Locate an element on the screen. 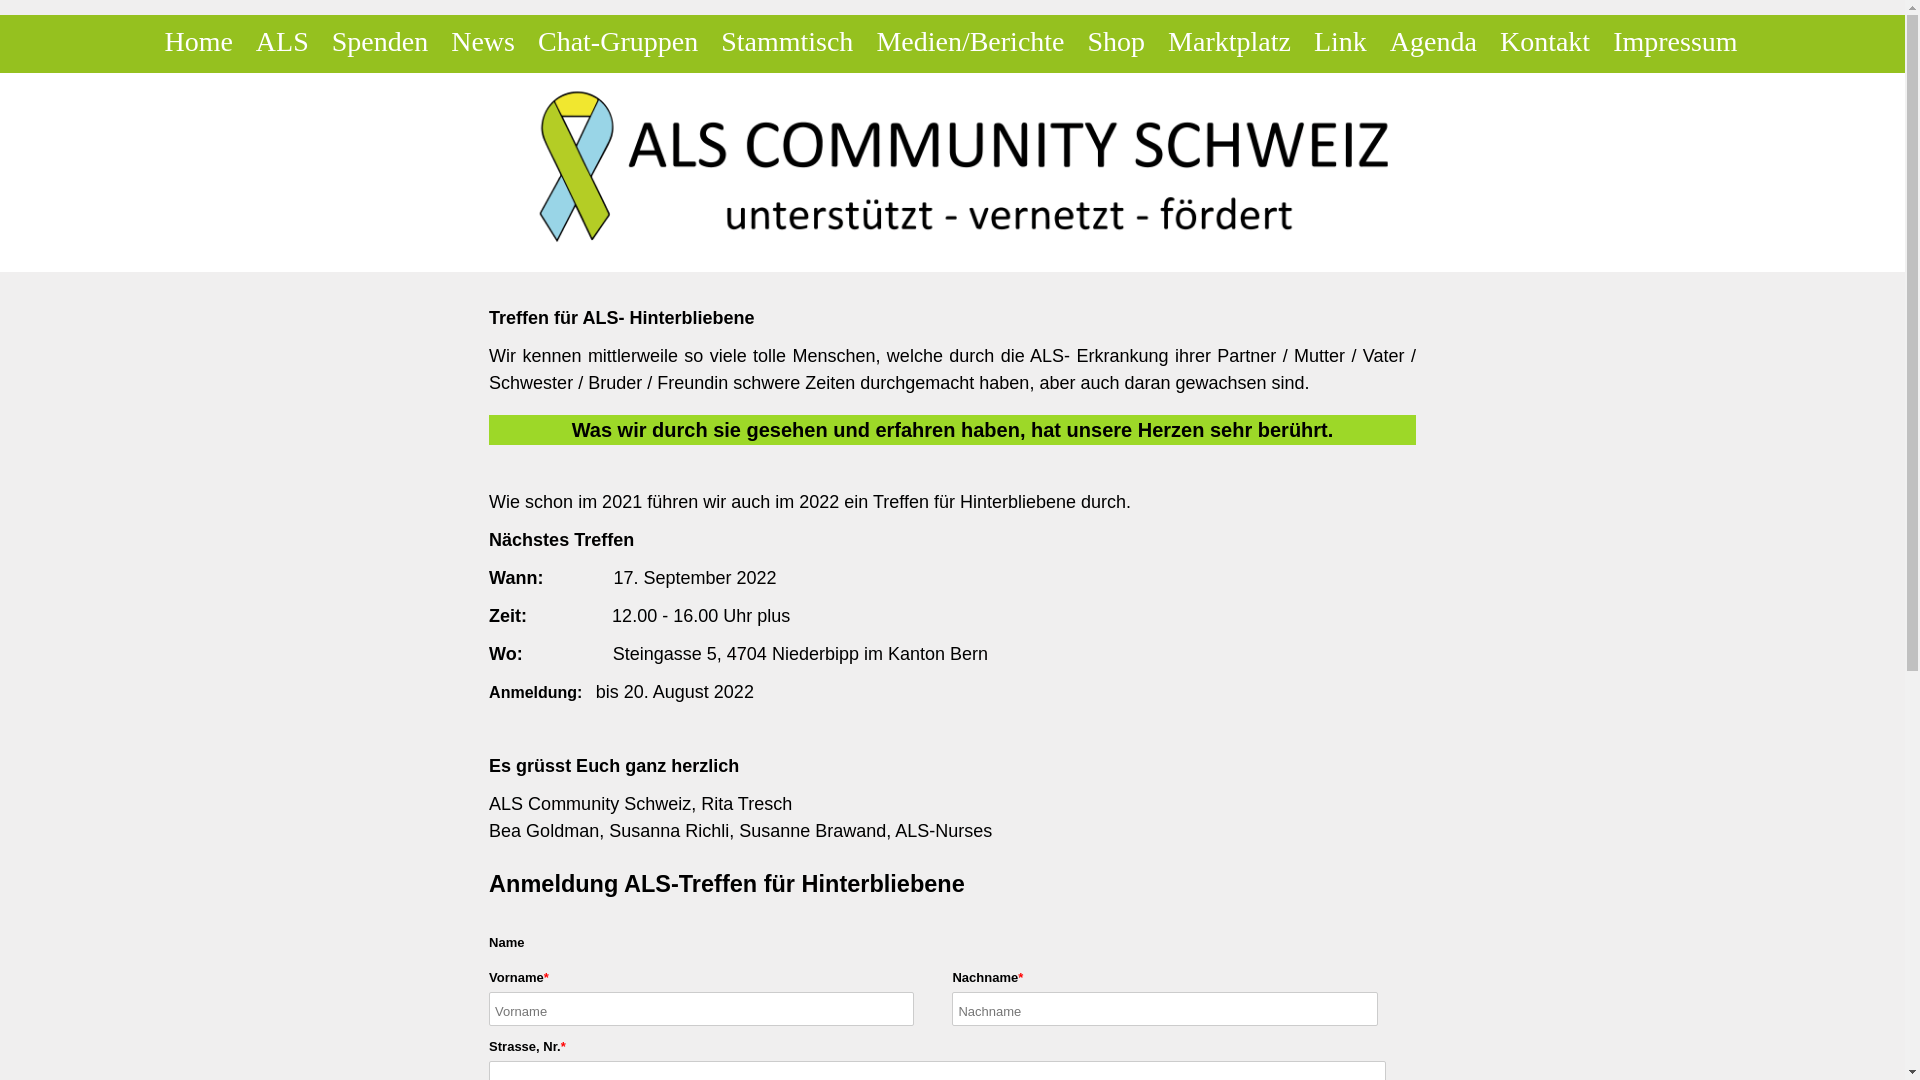  Medien/Berichte is located at coordinates (970, 42).